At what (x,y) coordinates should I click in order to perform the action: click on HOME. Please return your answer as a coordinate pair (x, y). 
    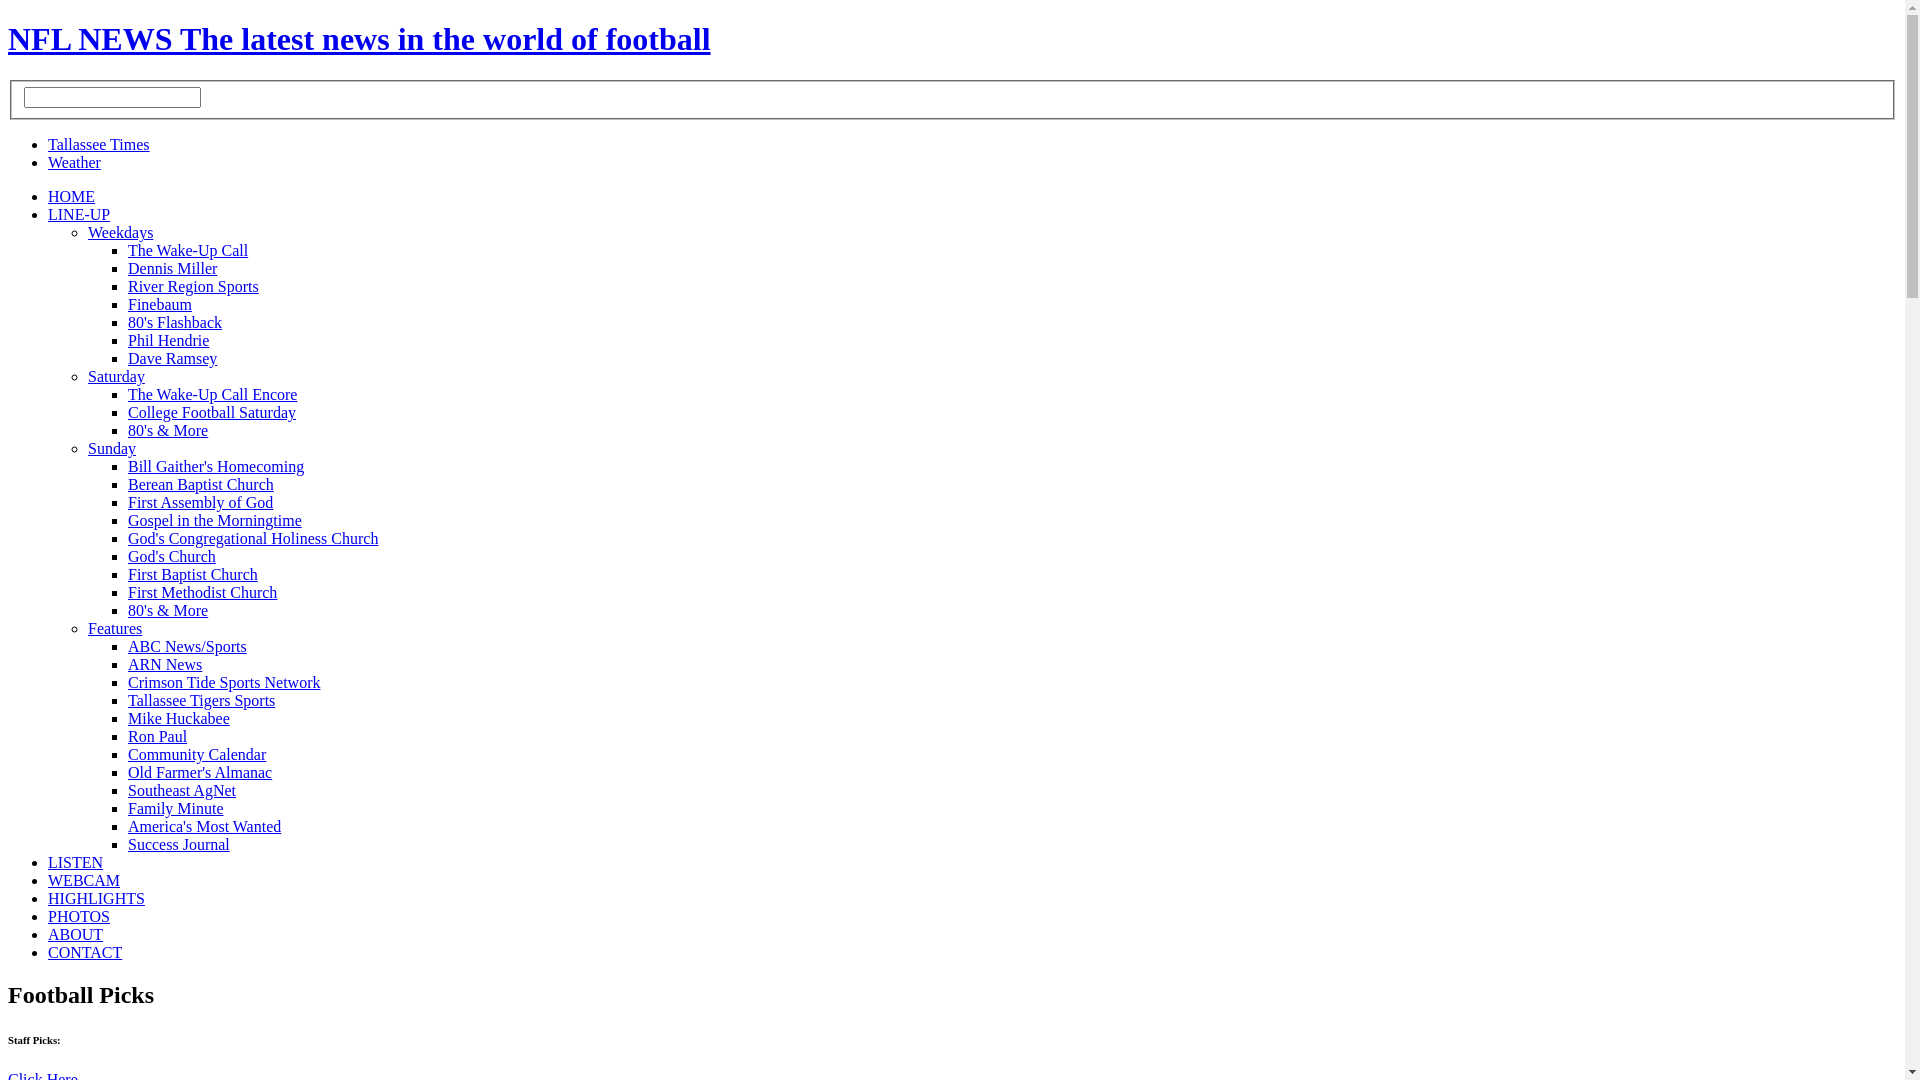
    Looking at the image, I should click on (72, 196).